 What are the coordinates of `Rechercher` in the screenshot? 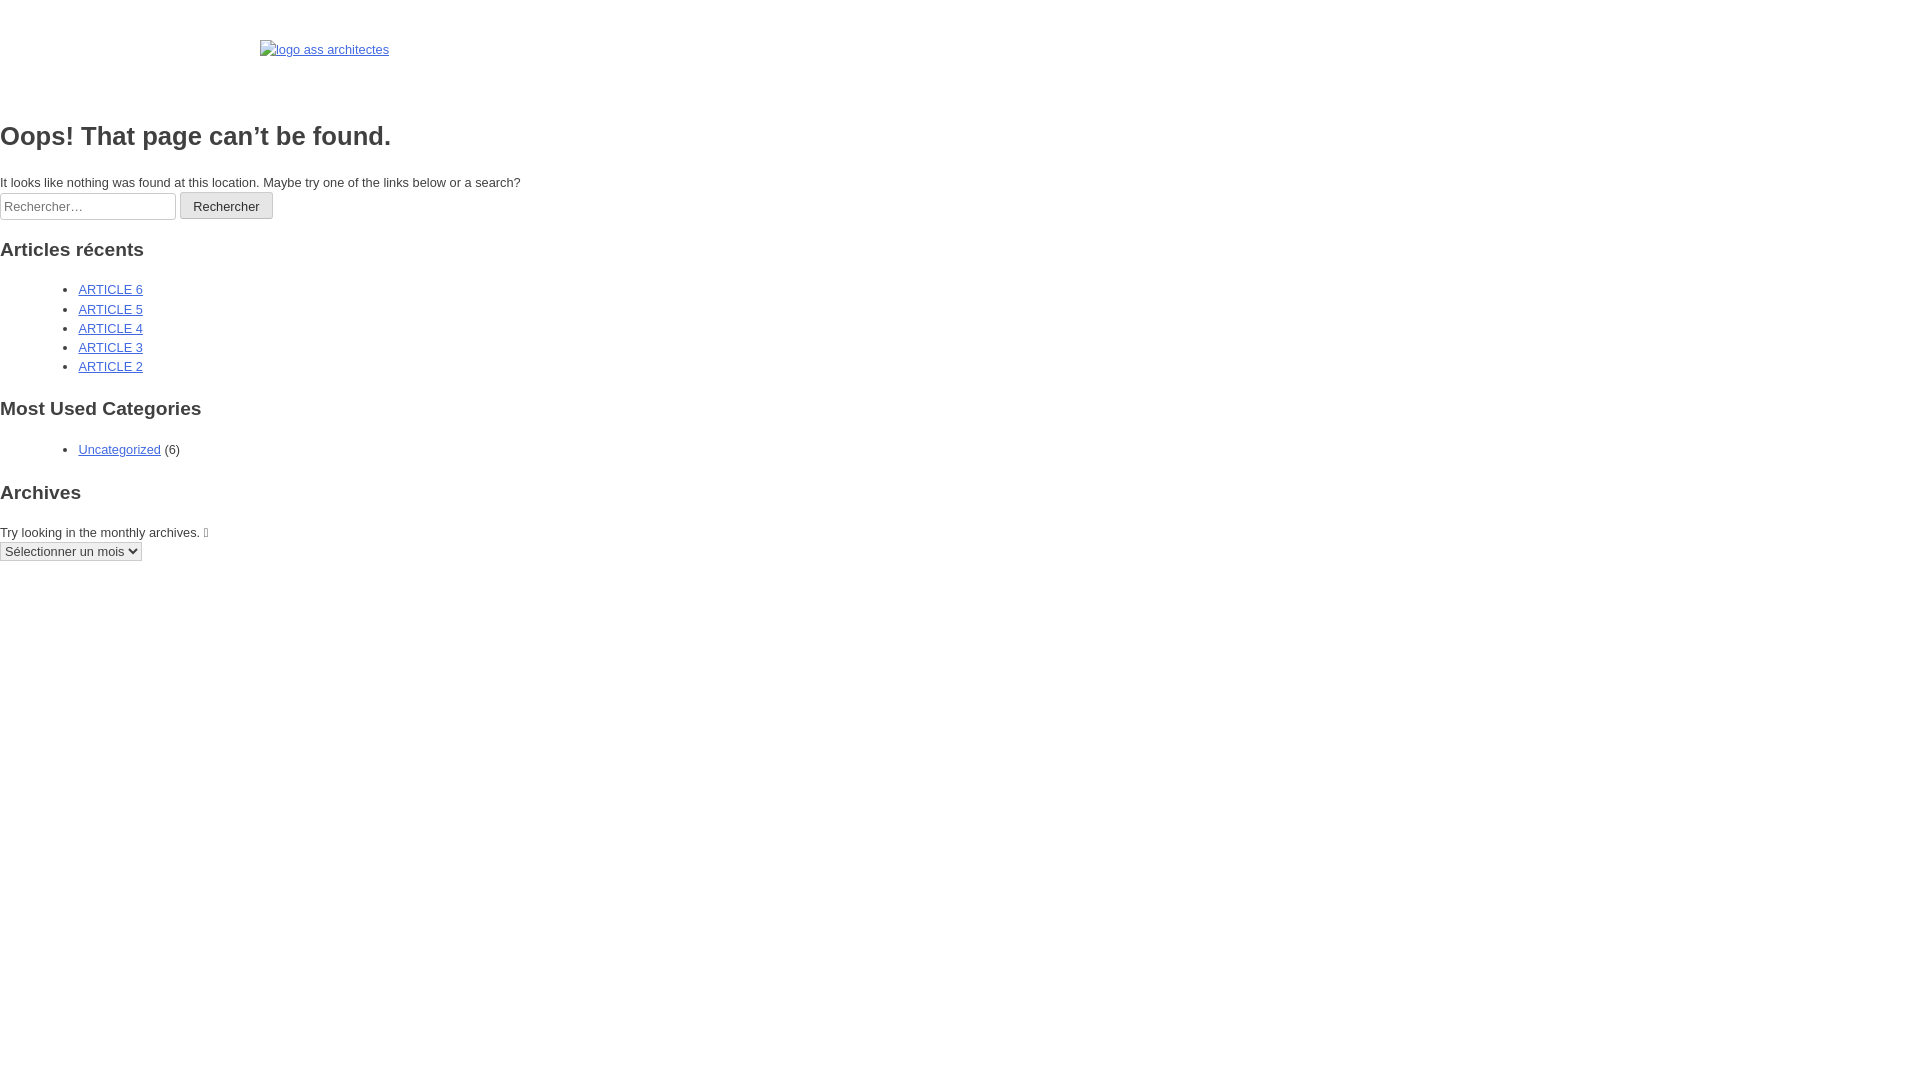 It's located at (227, 206).